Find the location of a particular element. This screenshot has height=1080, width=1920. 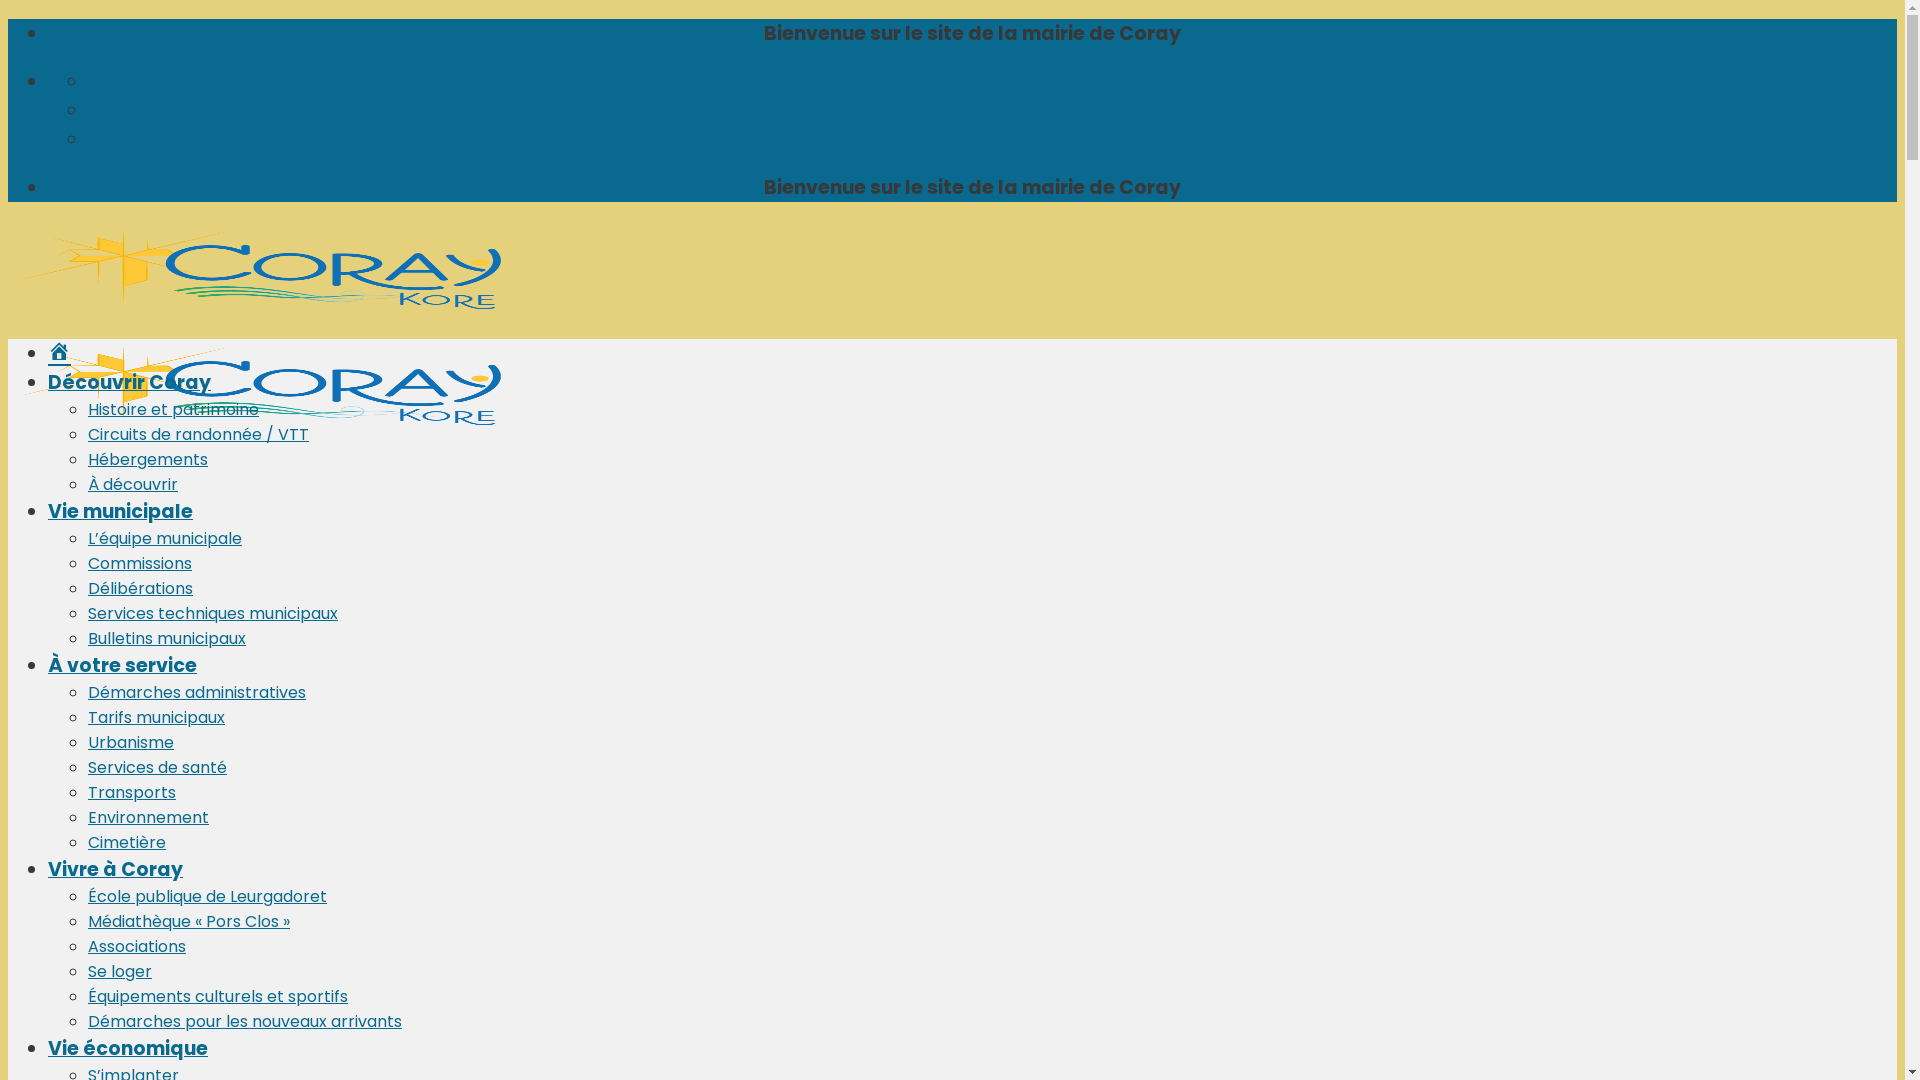

Se loger is located at coordinates (120, 972).